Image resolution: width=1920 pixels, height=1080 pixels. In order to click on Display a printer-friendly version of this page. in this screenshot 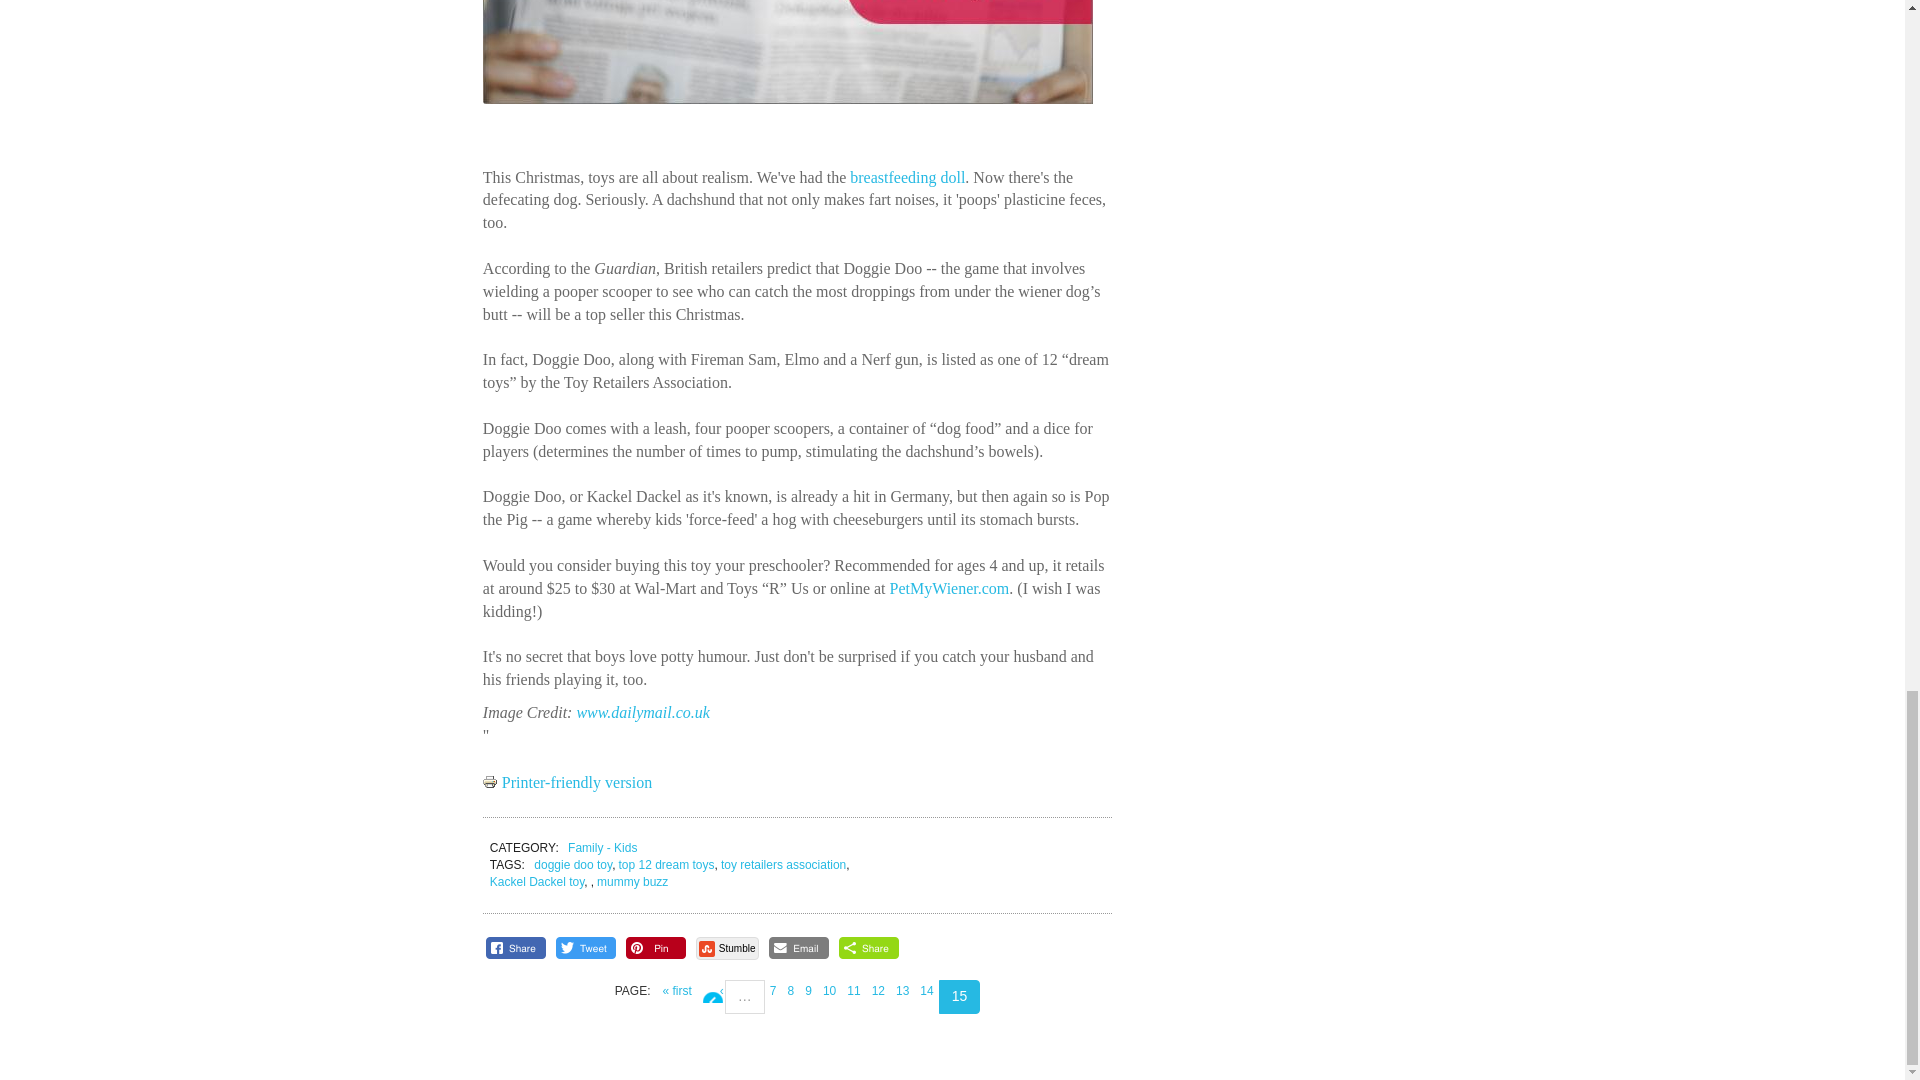, I will do `click(568, 782)`.